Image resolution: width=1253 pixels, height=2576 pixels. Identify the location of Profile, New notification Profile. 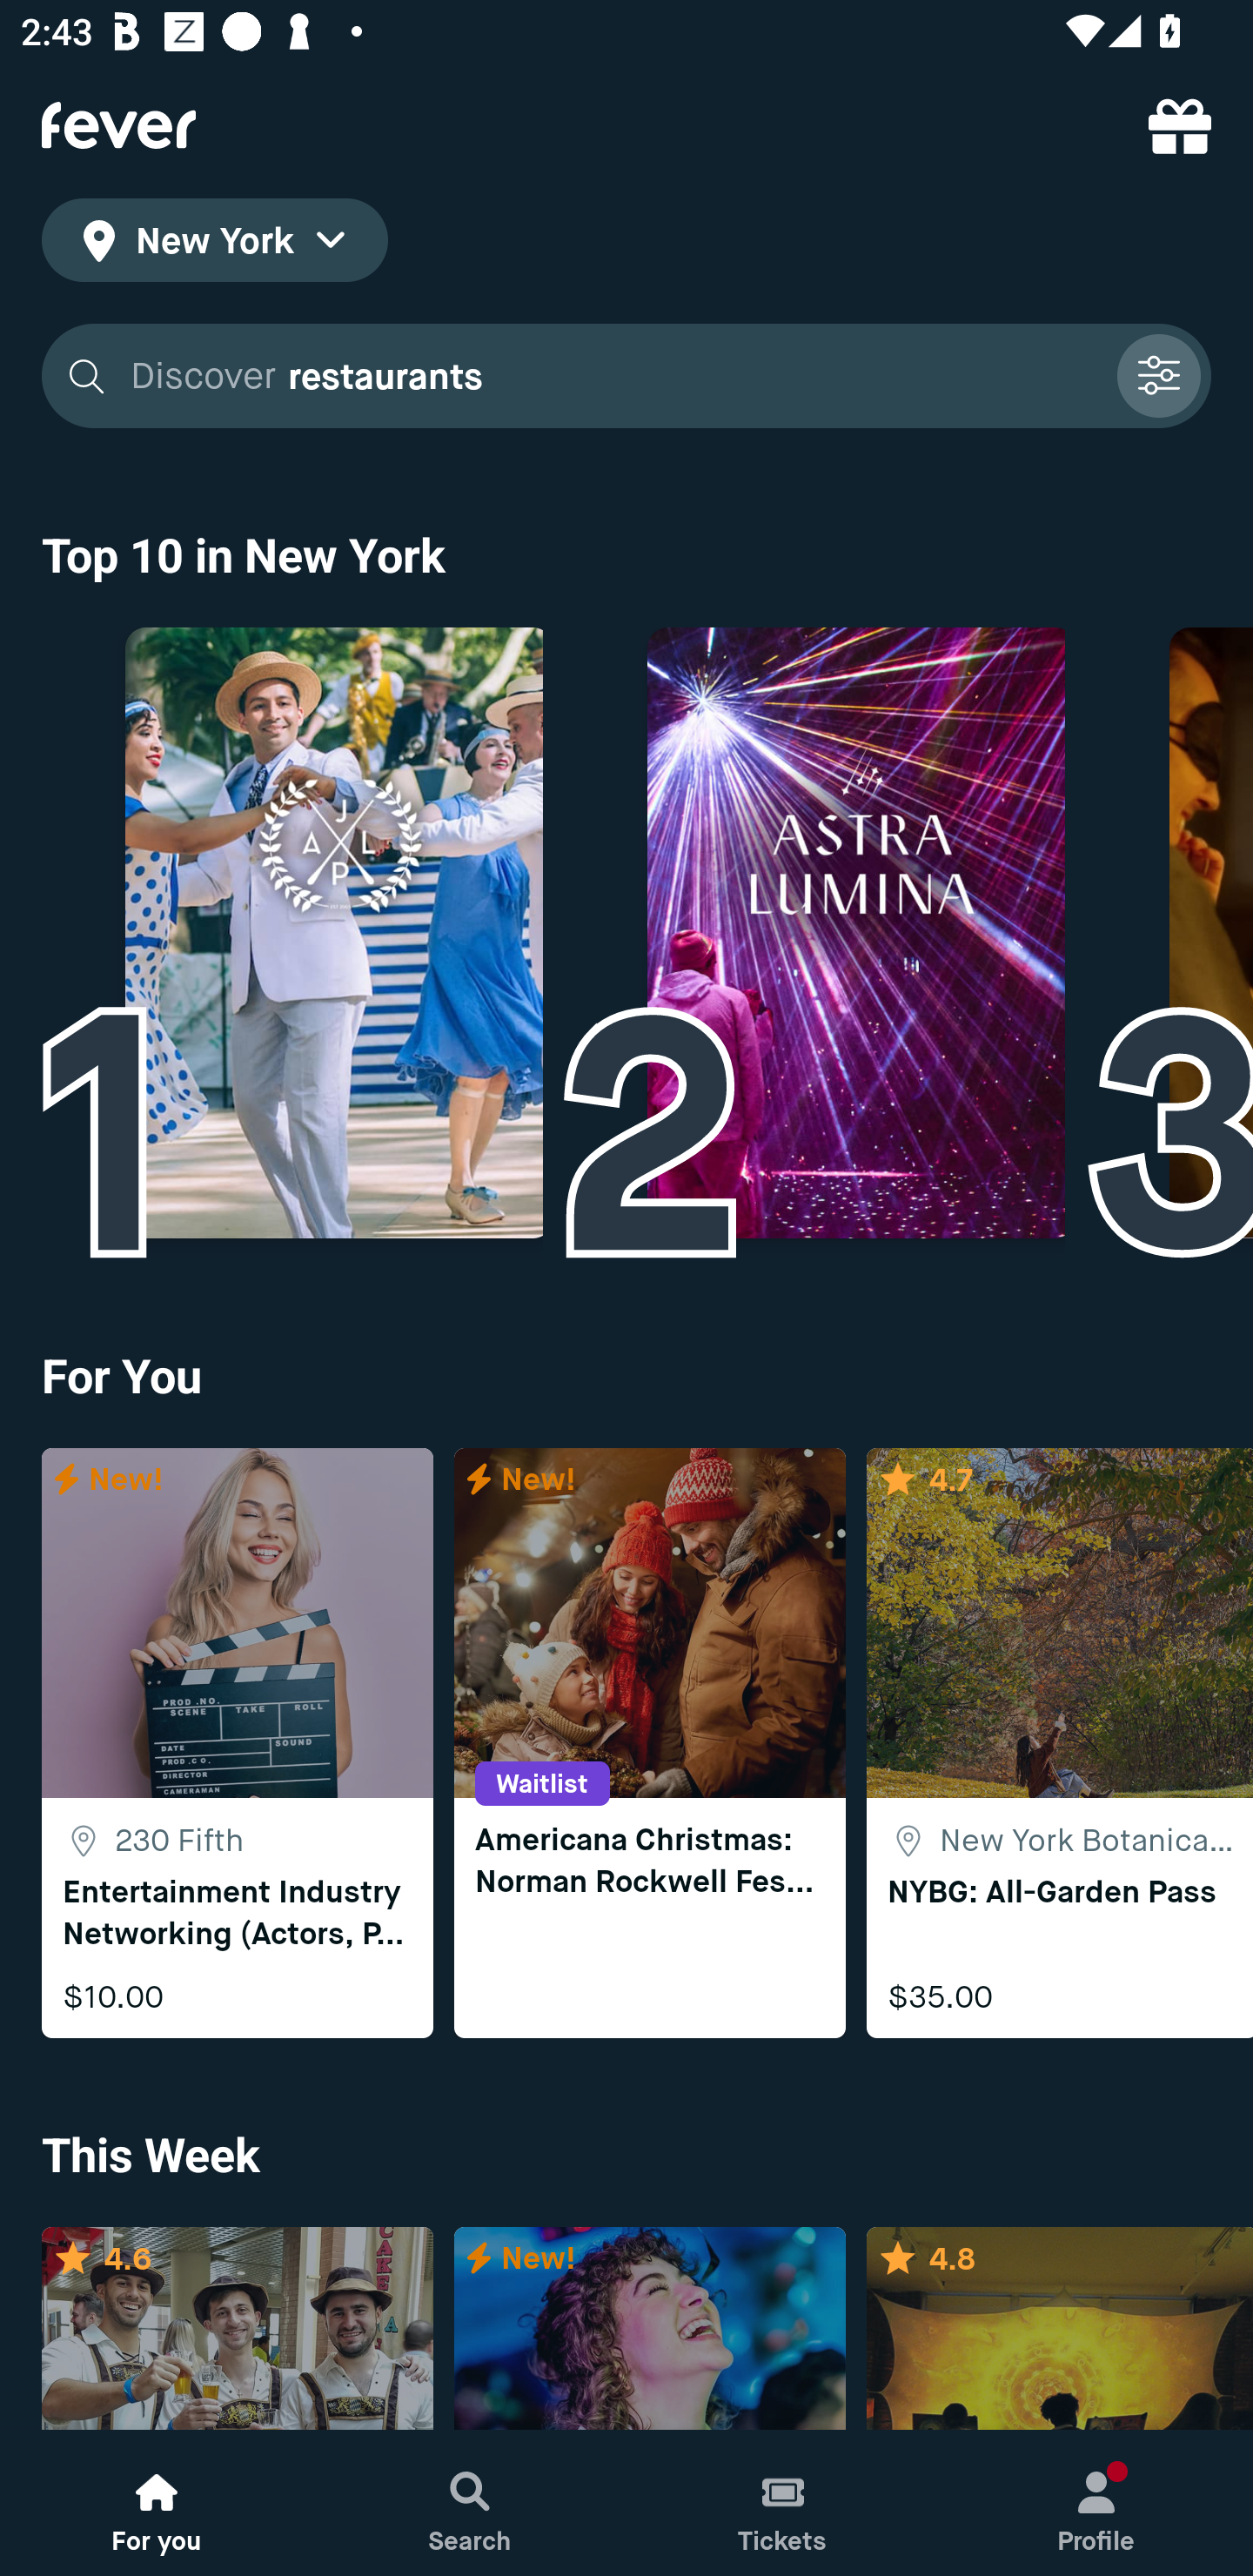
(1096, 2503).